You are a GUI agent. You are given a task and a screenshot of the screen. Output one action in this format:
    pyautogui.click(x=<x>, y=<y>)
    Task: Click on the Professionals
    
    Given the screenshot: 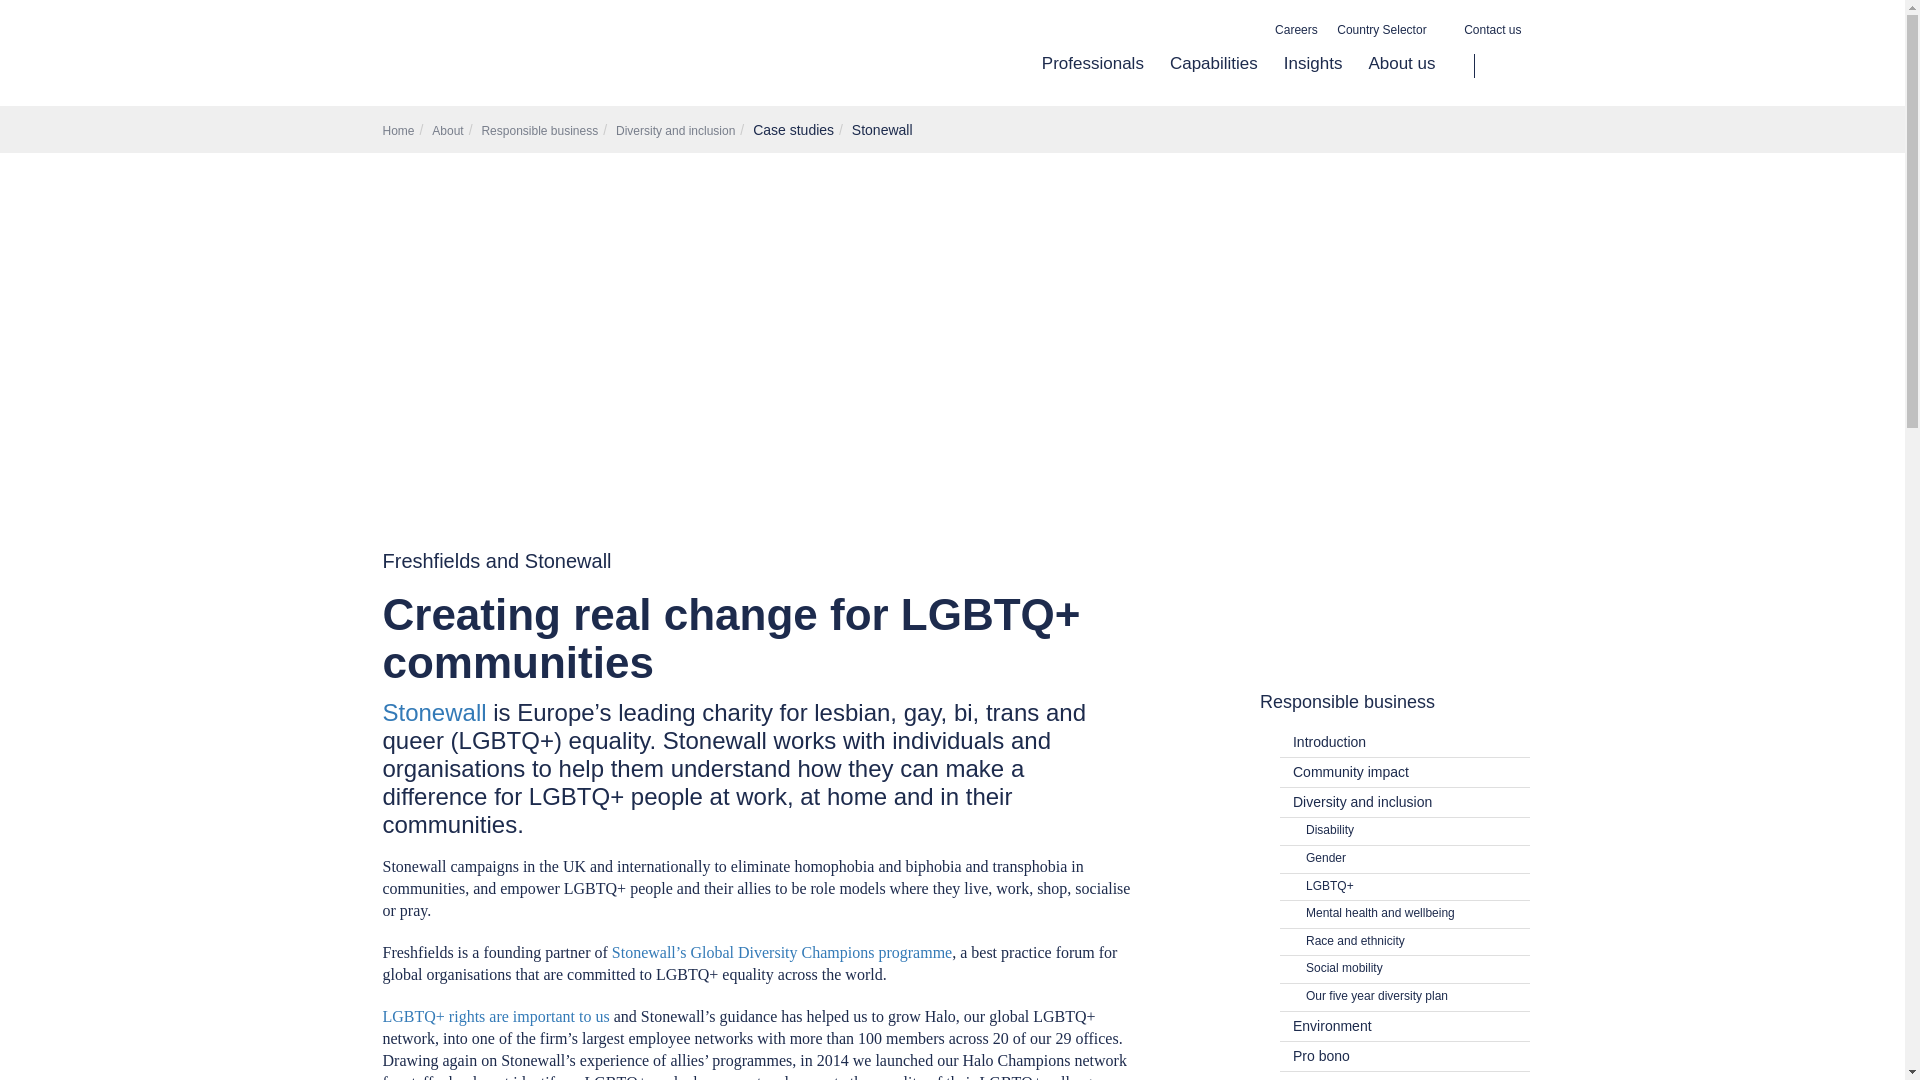 What is the action you would take?
    pyautogui.click(x=1093, y=79)
    